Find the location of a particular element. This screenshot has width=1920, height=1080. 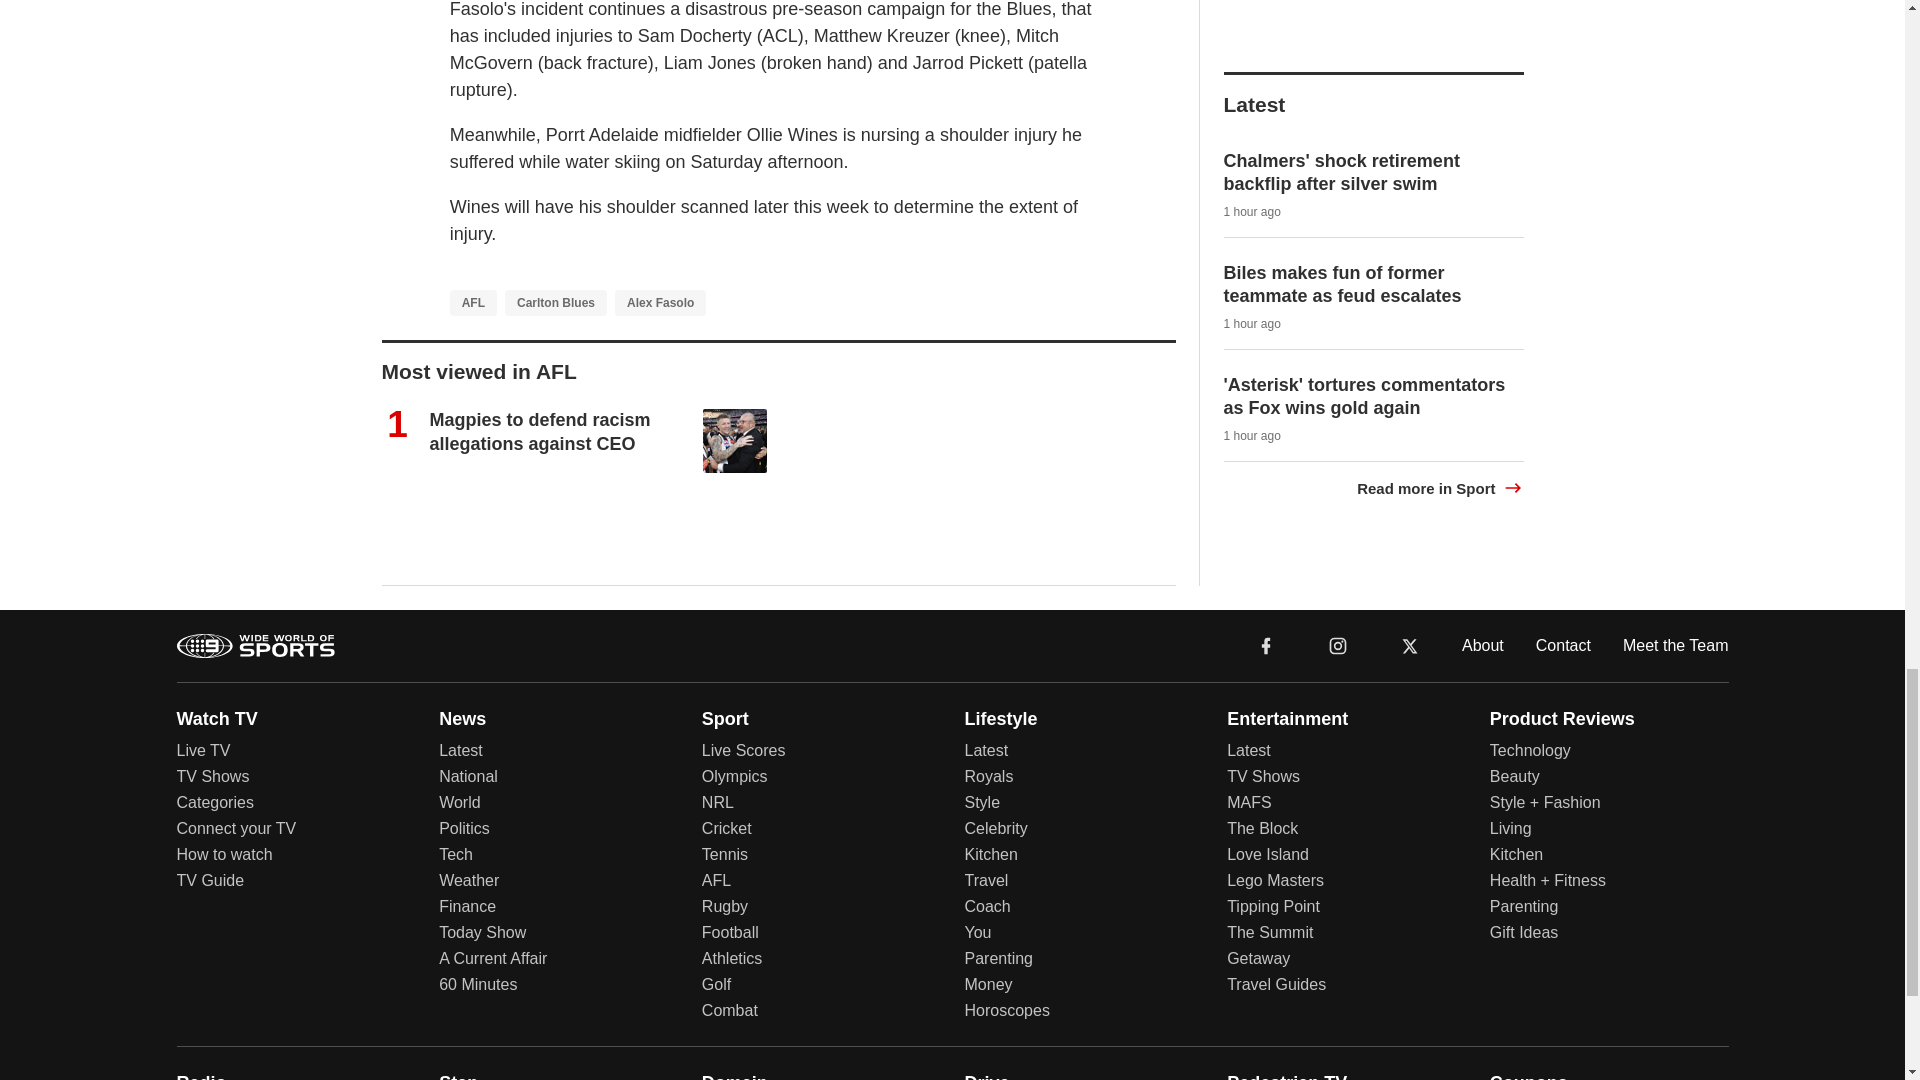

AFL is located at coordinates (473, 303).